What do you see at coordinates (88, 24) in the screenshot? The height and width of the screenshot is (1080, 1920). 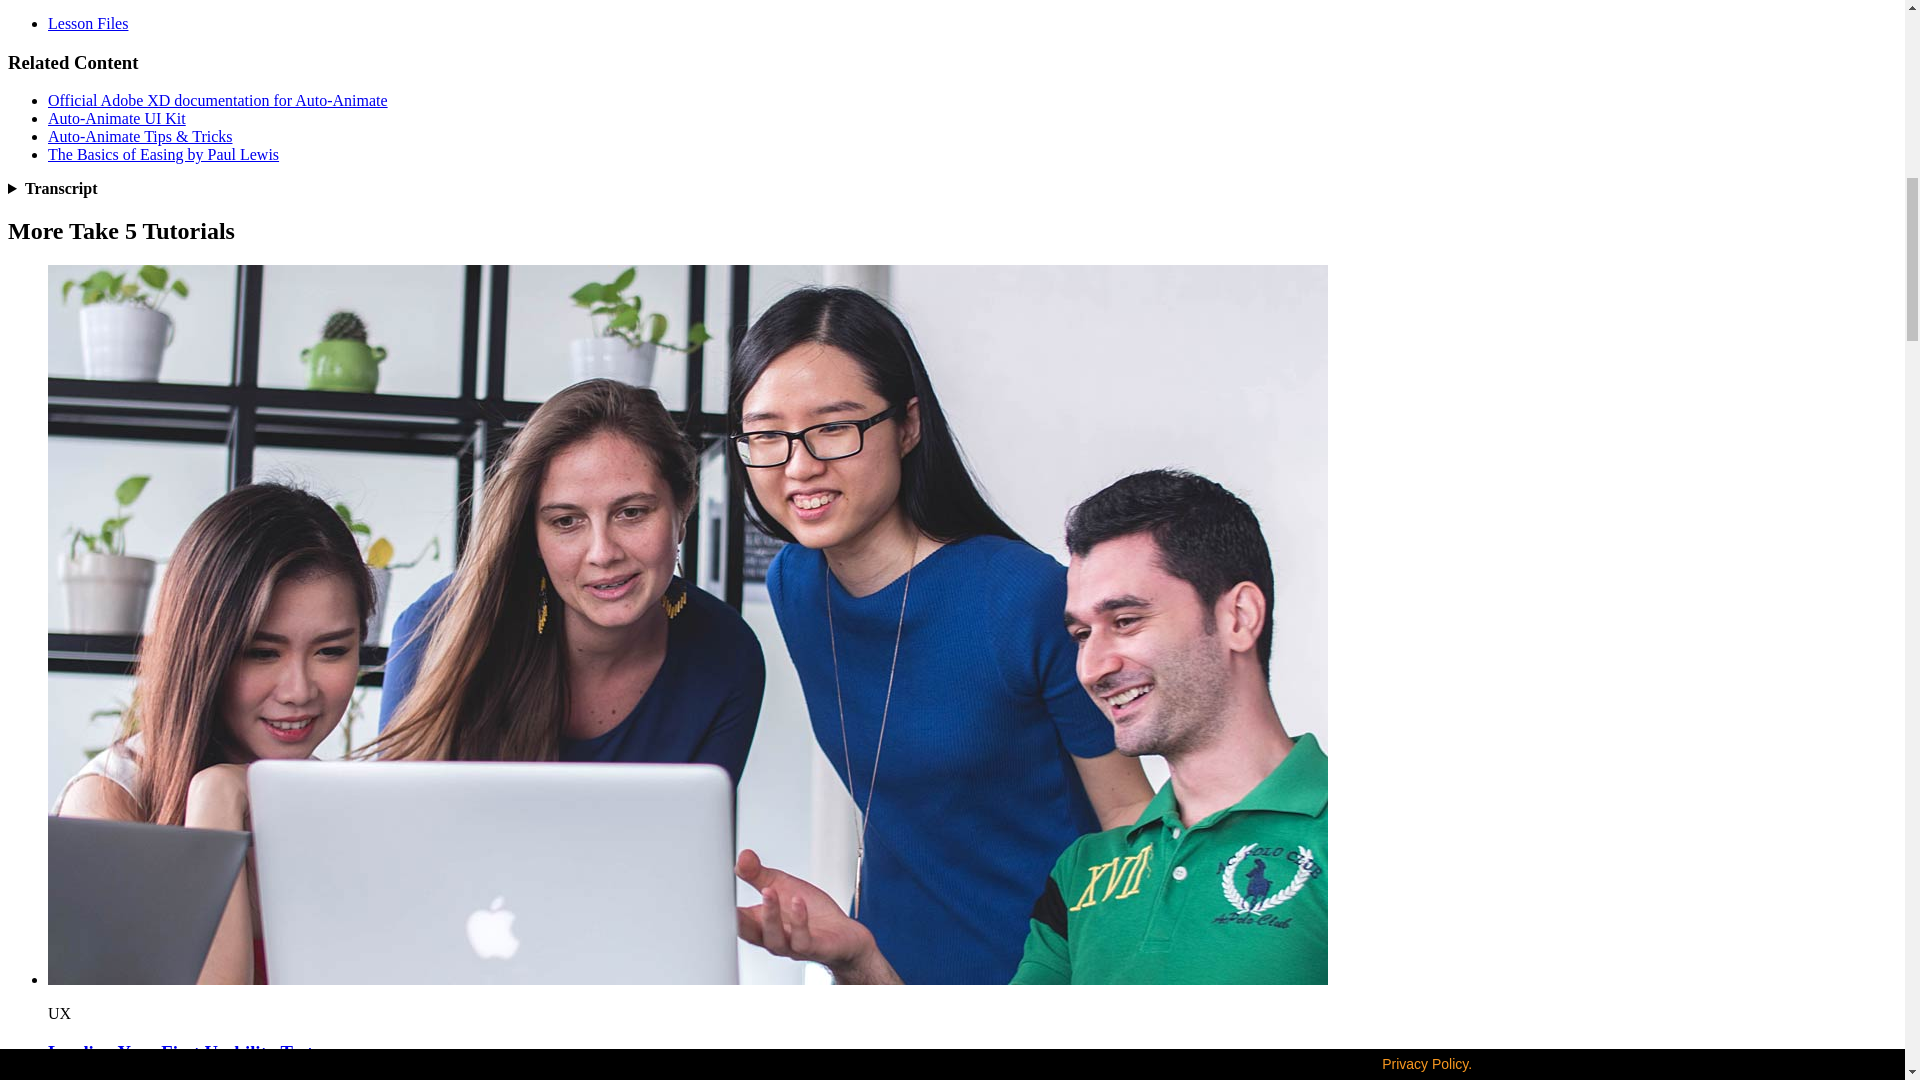 I see `Lesson Files` at bounding box center [88, 24].